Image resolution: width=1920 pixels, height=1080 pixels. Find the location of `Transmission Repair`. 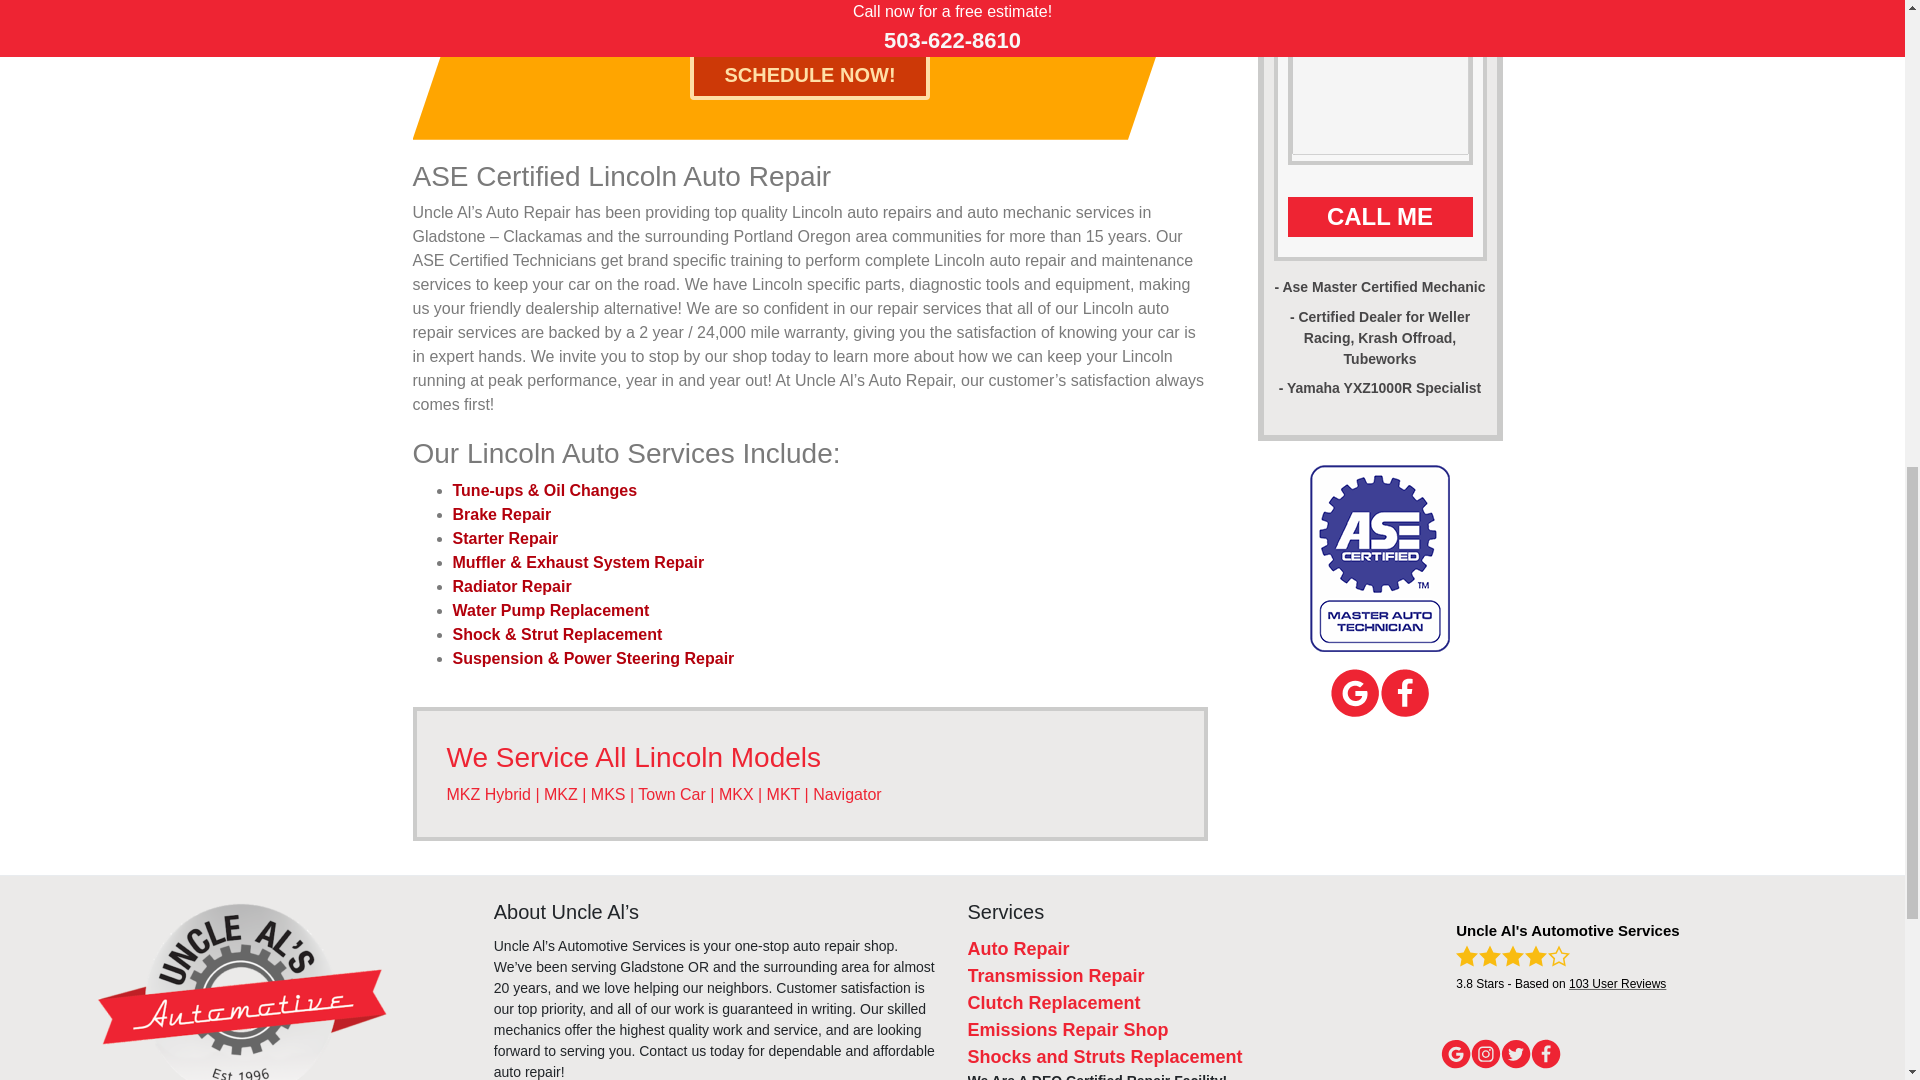

Transmission Repair is located at coordinates (1056, 976).